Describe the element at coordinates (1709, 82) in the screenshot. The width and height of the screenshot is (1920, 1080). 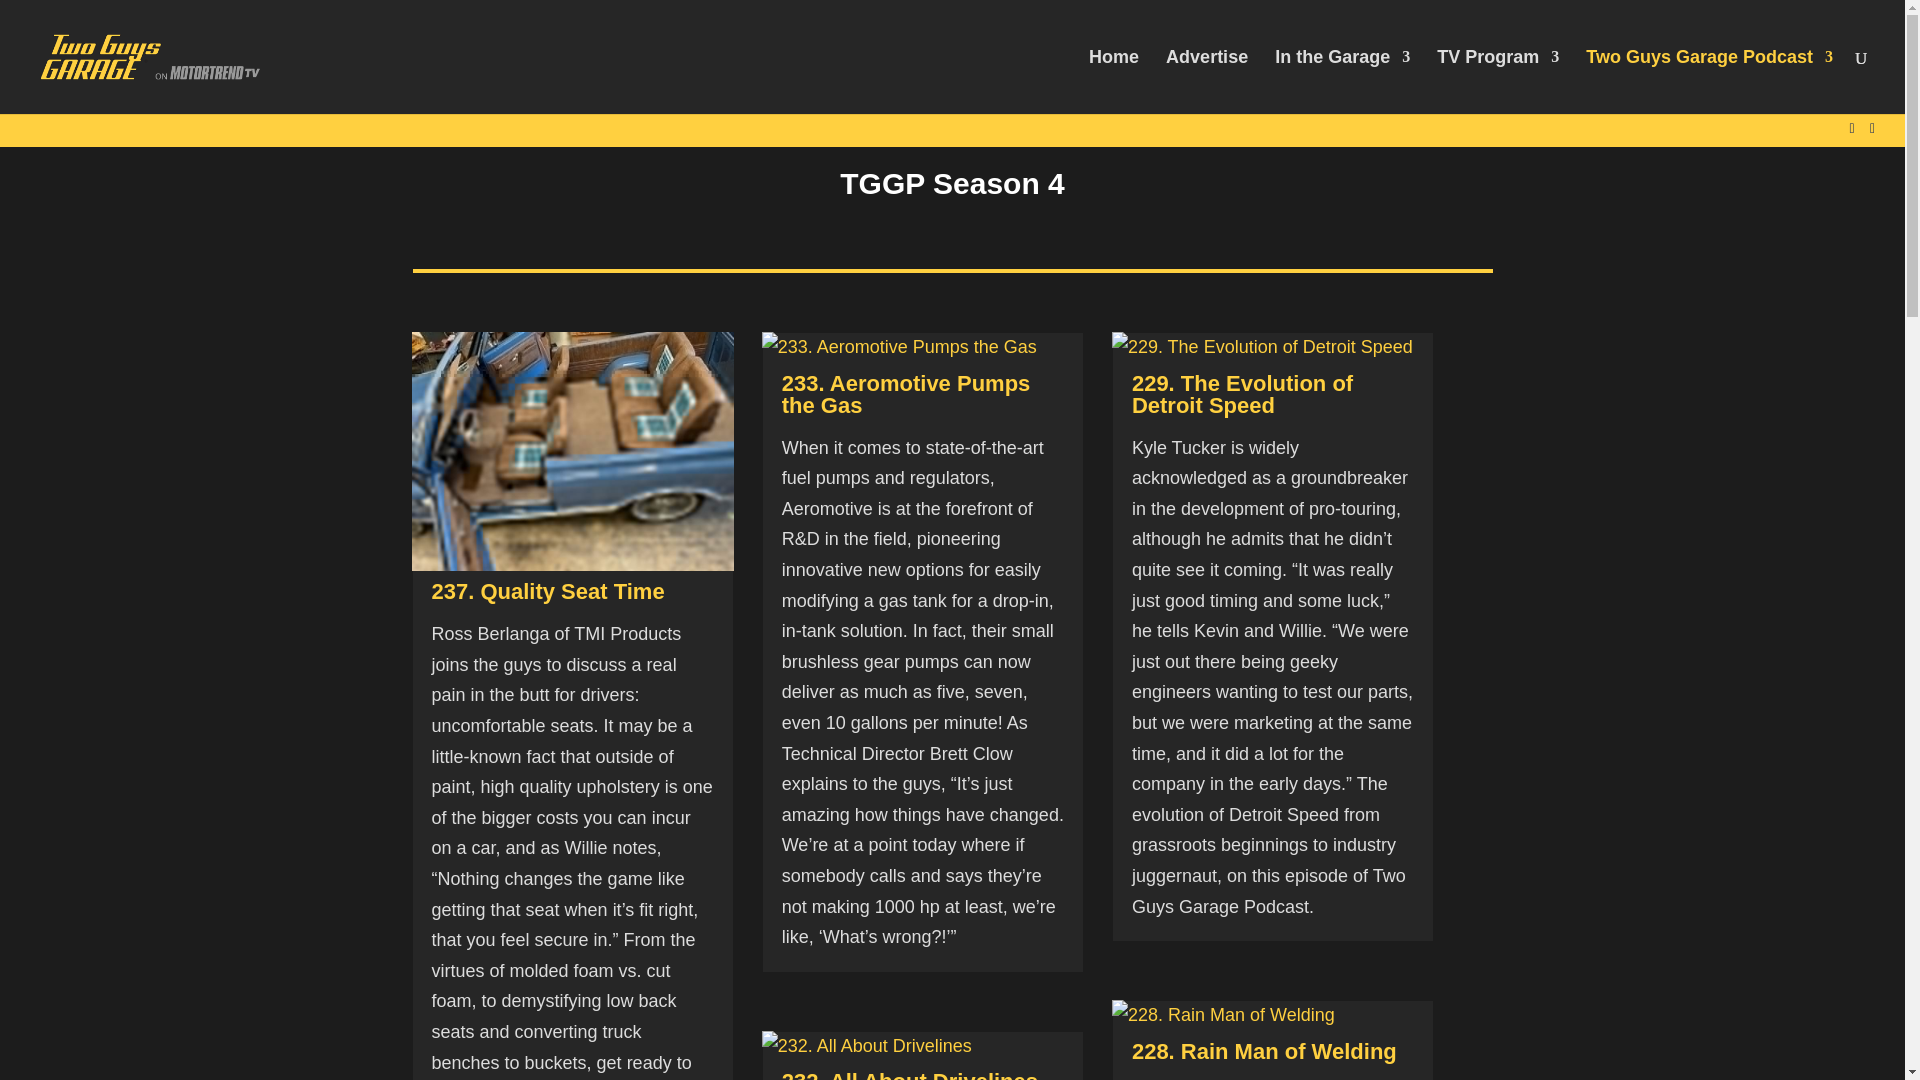
I see `Two Guys Garage Podcast` at that location.